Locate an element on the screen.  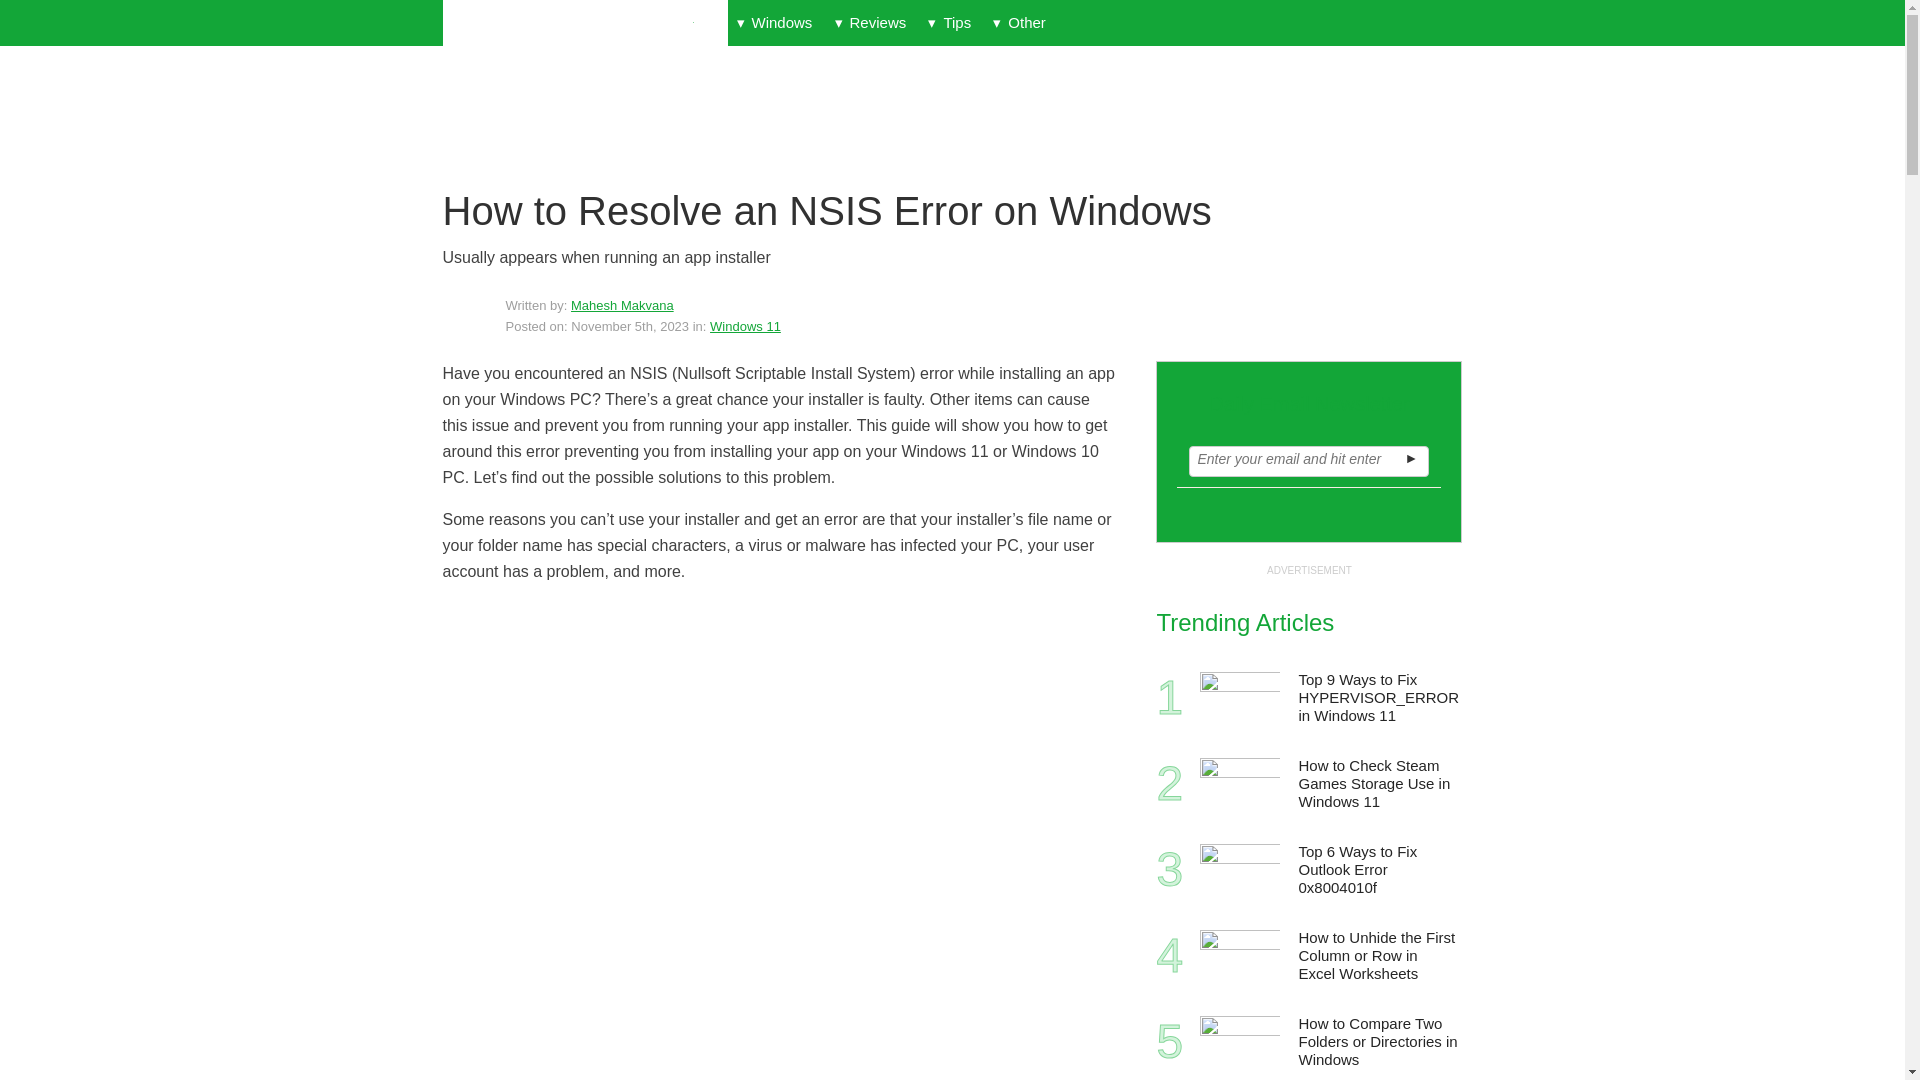
Reviews is located at coordinates (870, 23).